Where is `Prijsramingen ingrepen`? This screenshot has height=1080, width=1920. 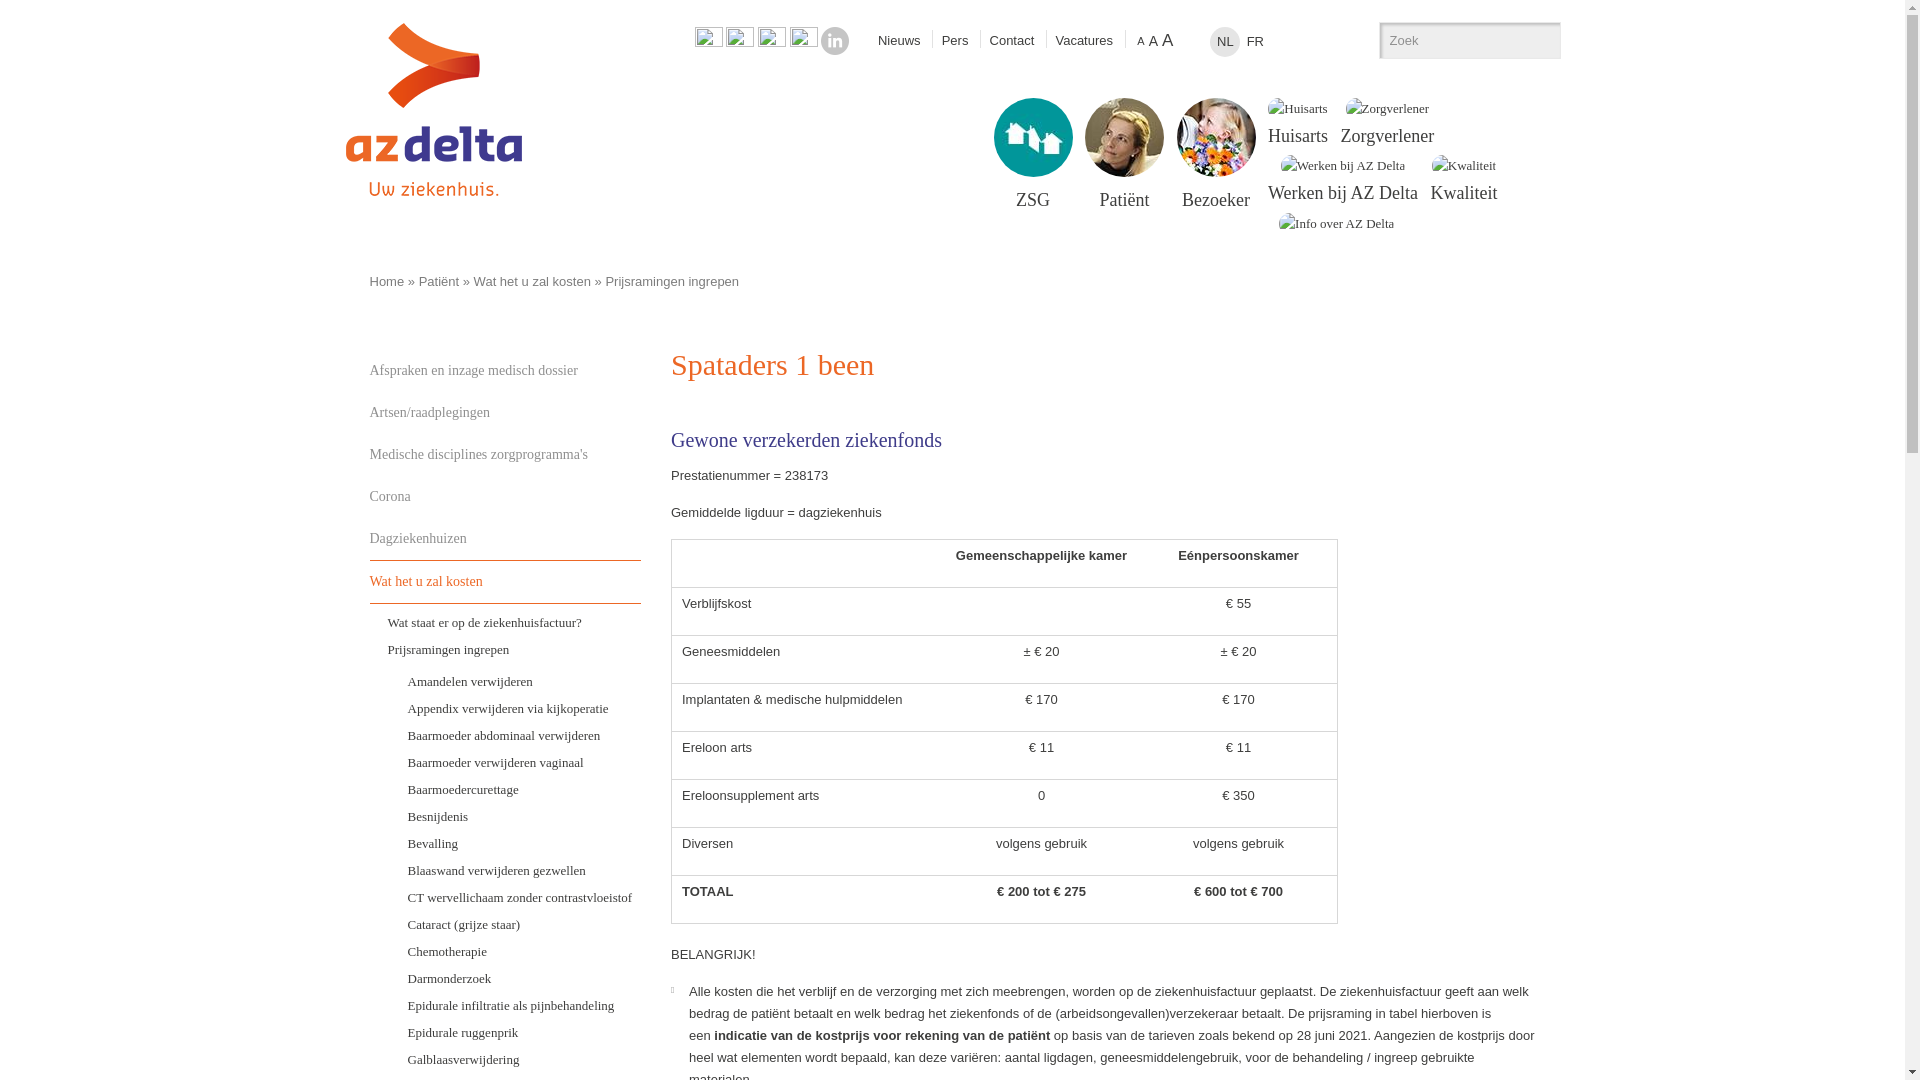
Prijsramingen ingrepen is located at coordinates (672, 282).